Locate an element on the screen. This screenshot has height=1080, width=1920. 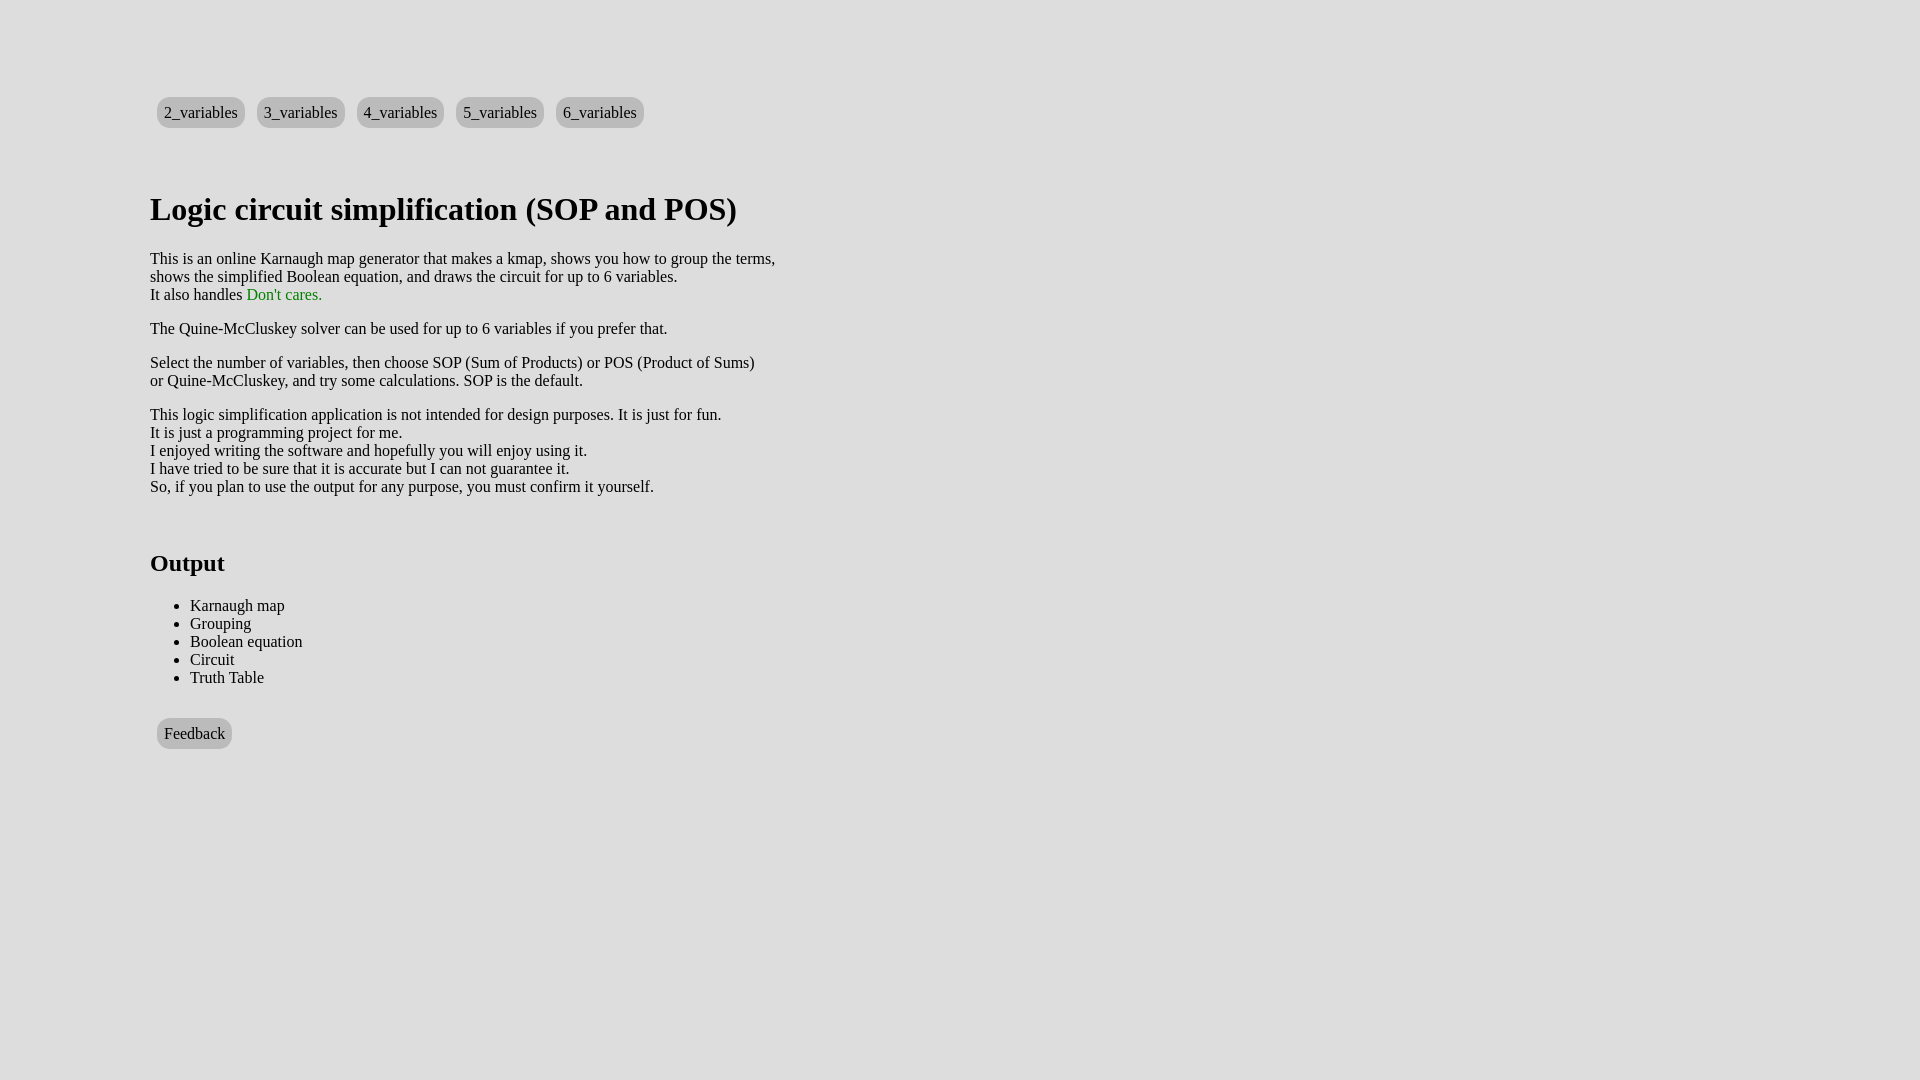
6_variables is located at coordinates (600, 112).